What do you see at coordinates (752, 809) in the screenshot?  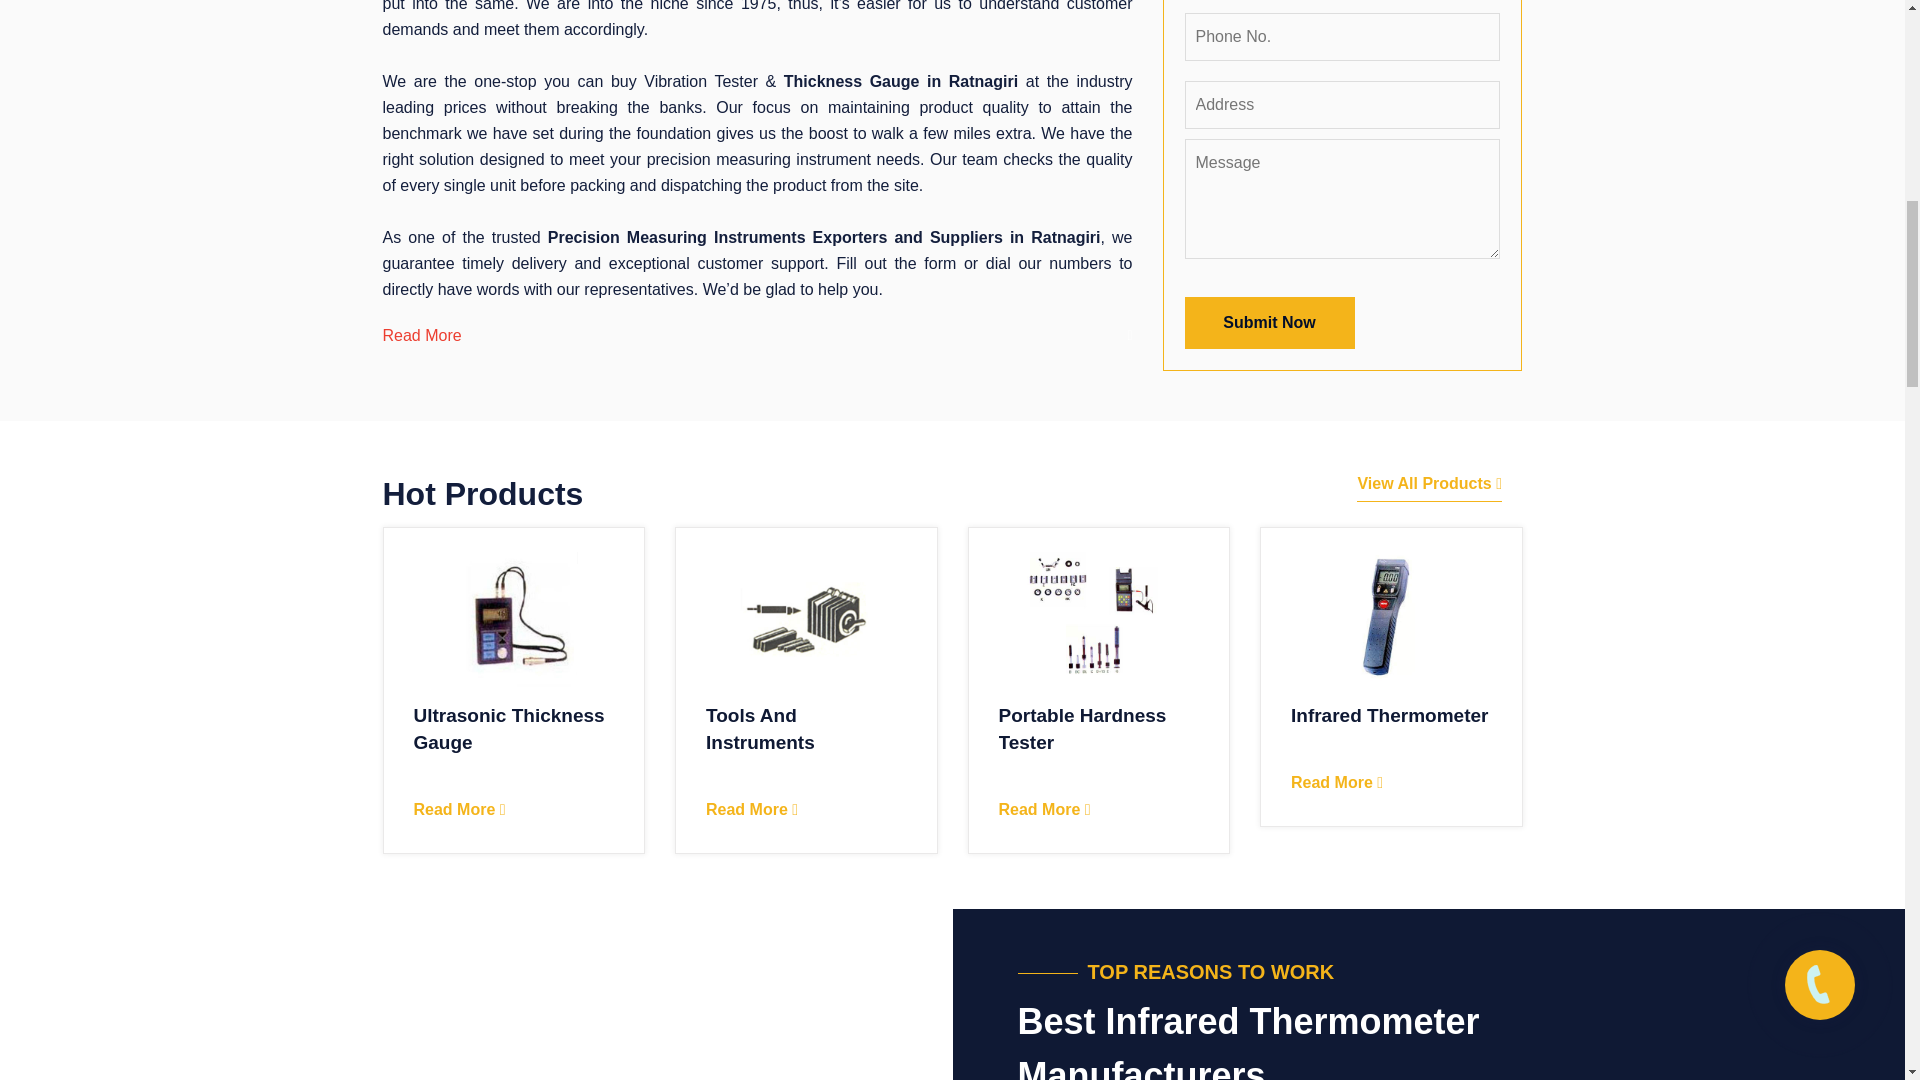 I see `Read More` at bounding box center [752, 809].